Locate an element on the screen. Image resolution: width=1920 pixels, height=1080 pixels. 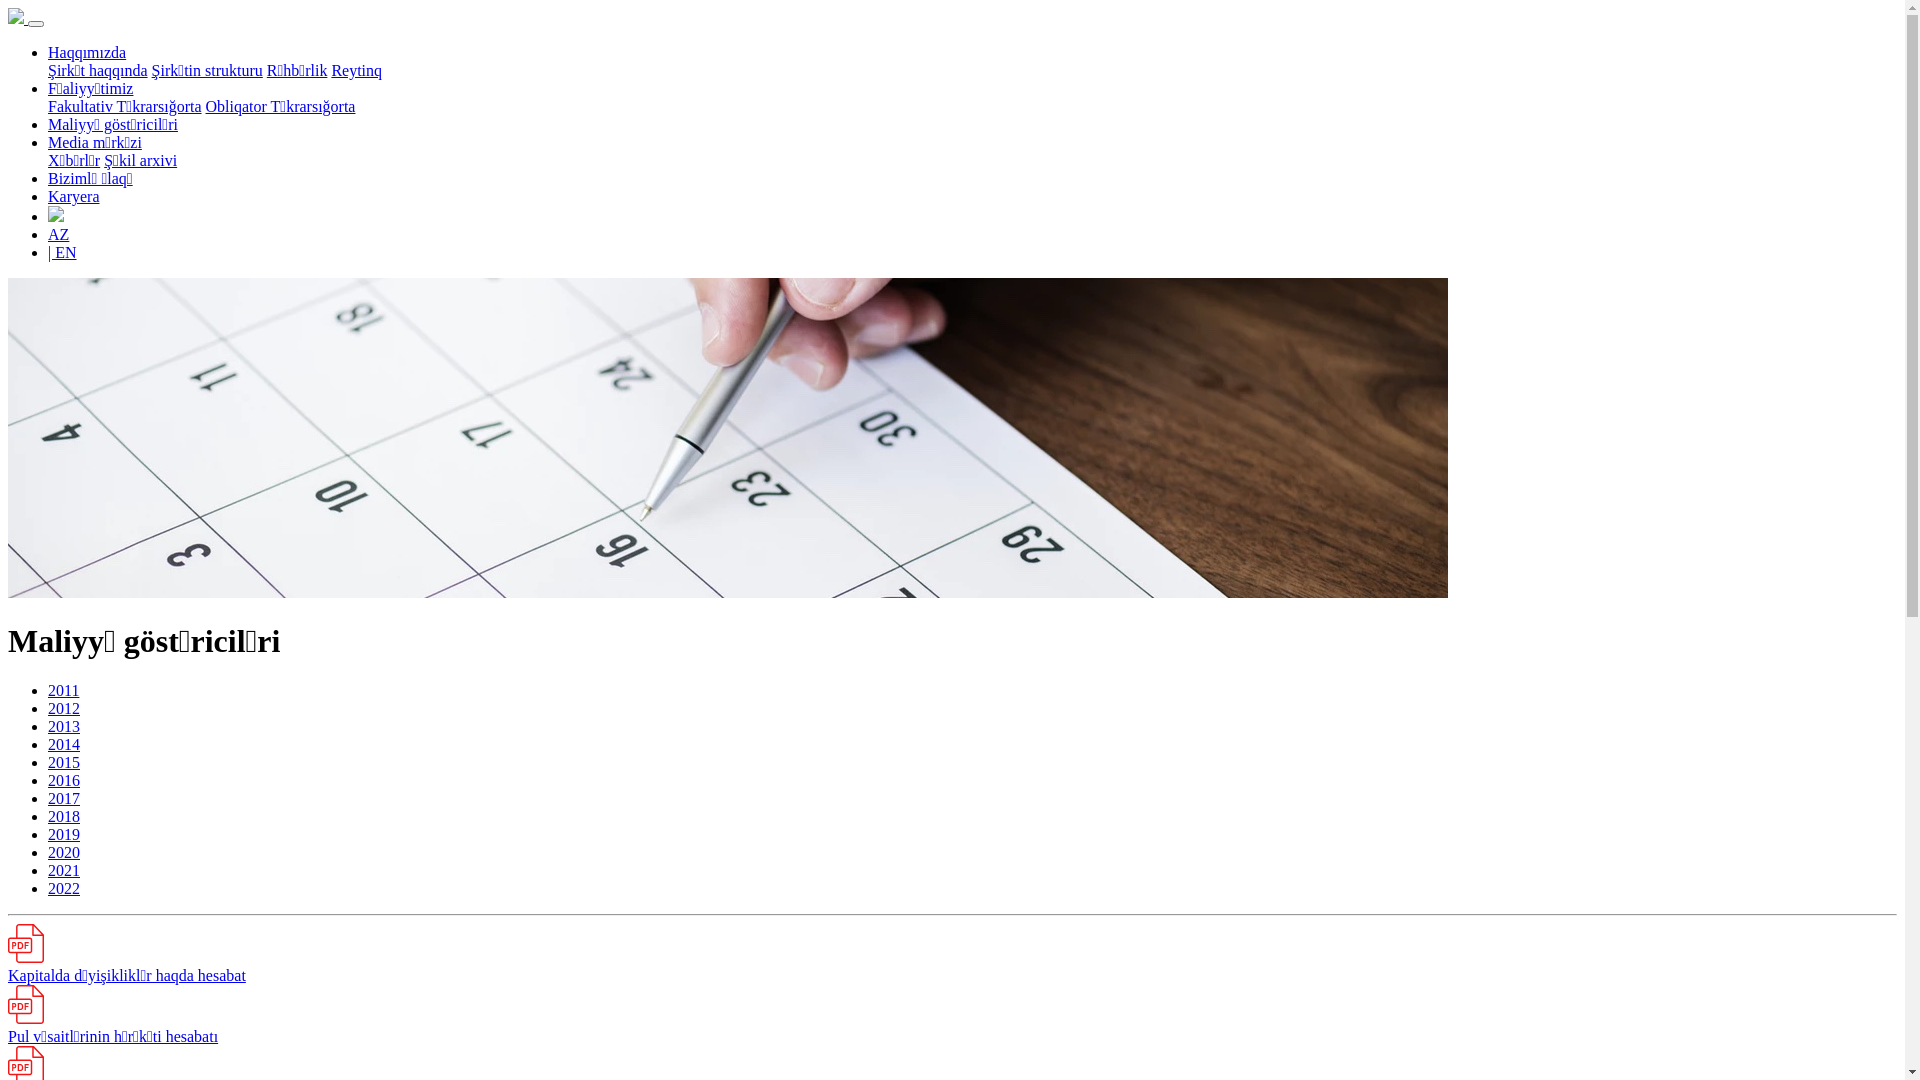
2016 is located at coordinates (64, 780).